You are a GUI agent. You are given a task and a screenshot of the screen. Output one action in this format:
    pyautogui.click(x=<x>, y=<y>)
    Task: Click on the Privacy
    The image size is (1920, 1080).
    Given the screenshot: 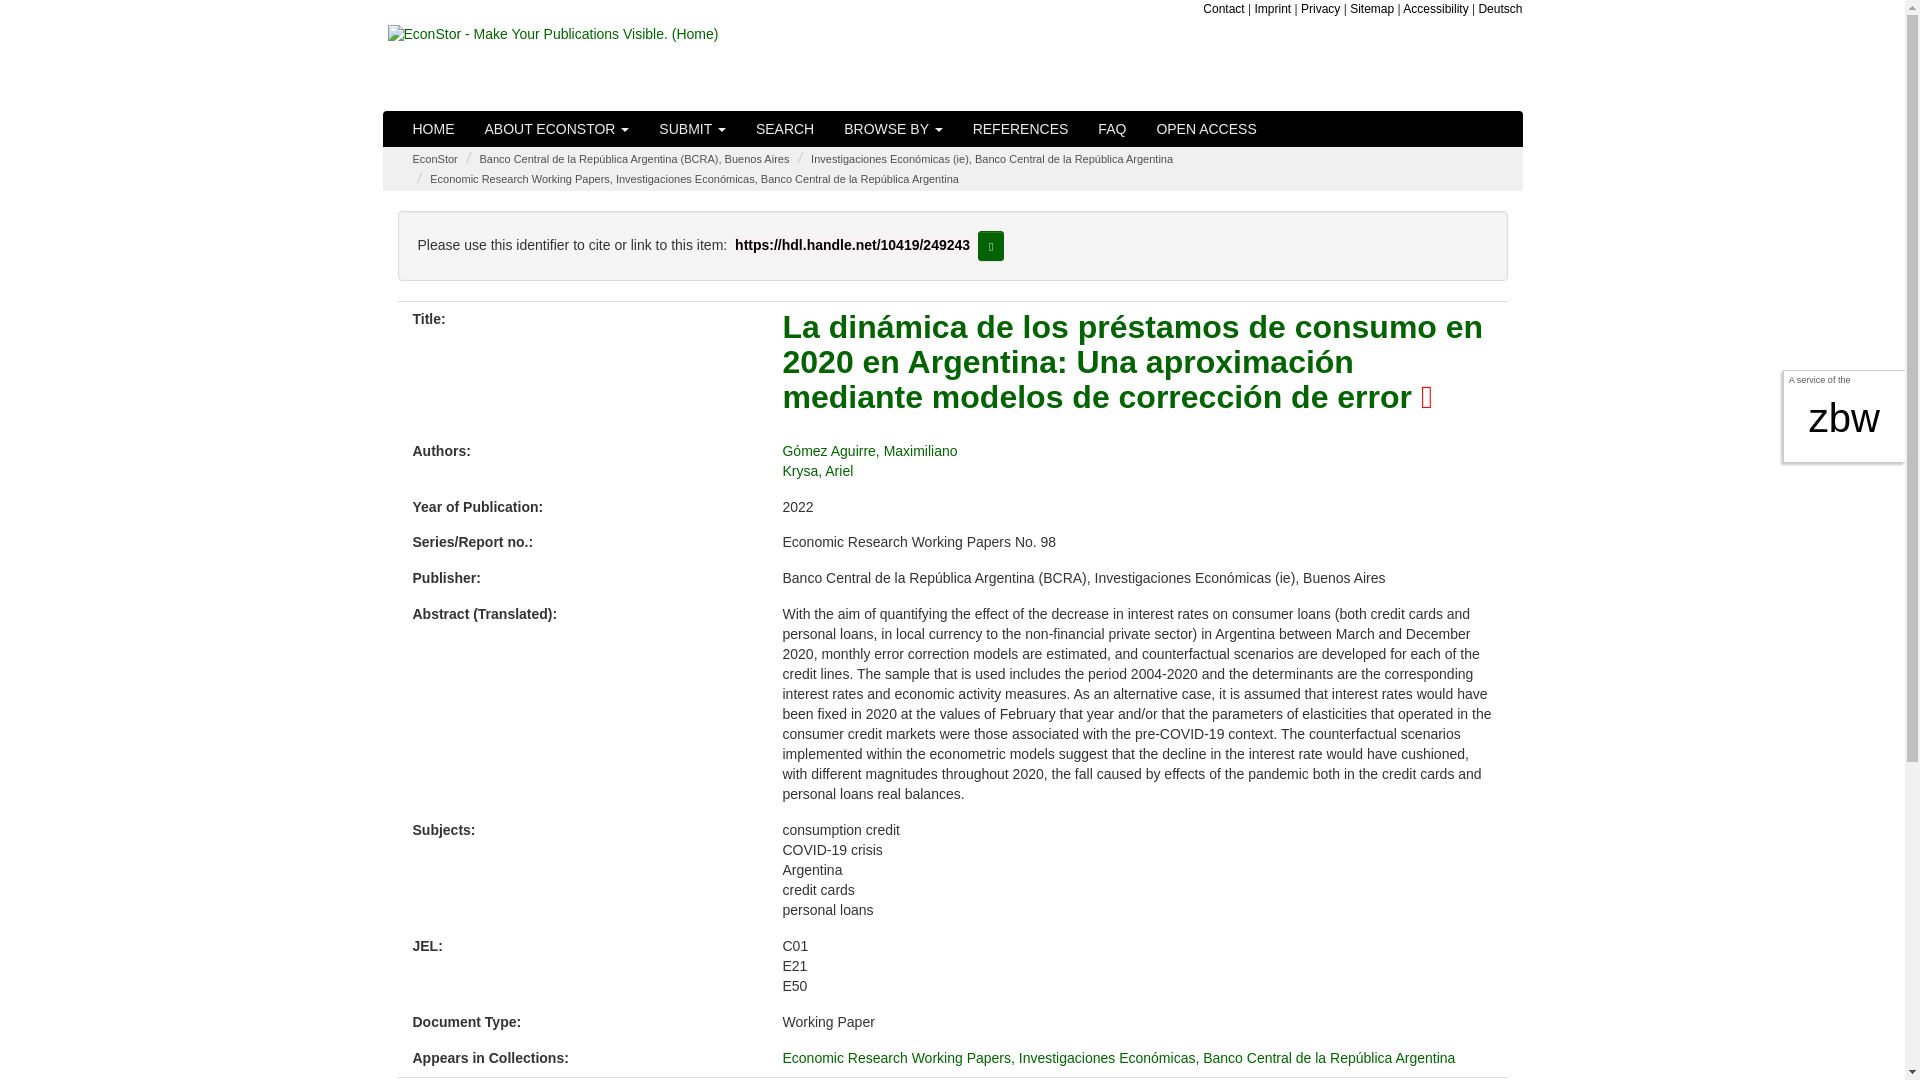 What is the action you would take?
    pyautogui.click(x=1320, y=9)
    